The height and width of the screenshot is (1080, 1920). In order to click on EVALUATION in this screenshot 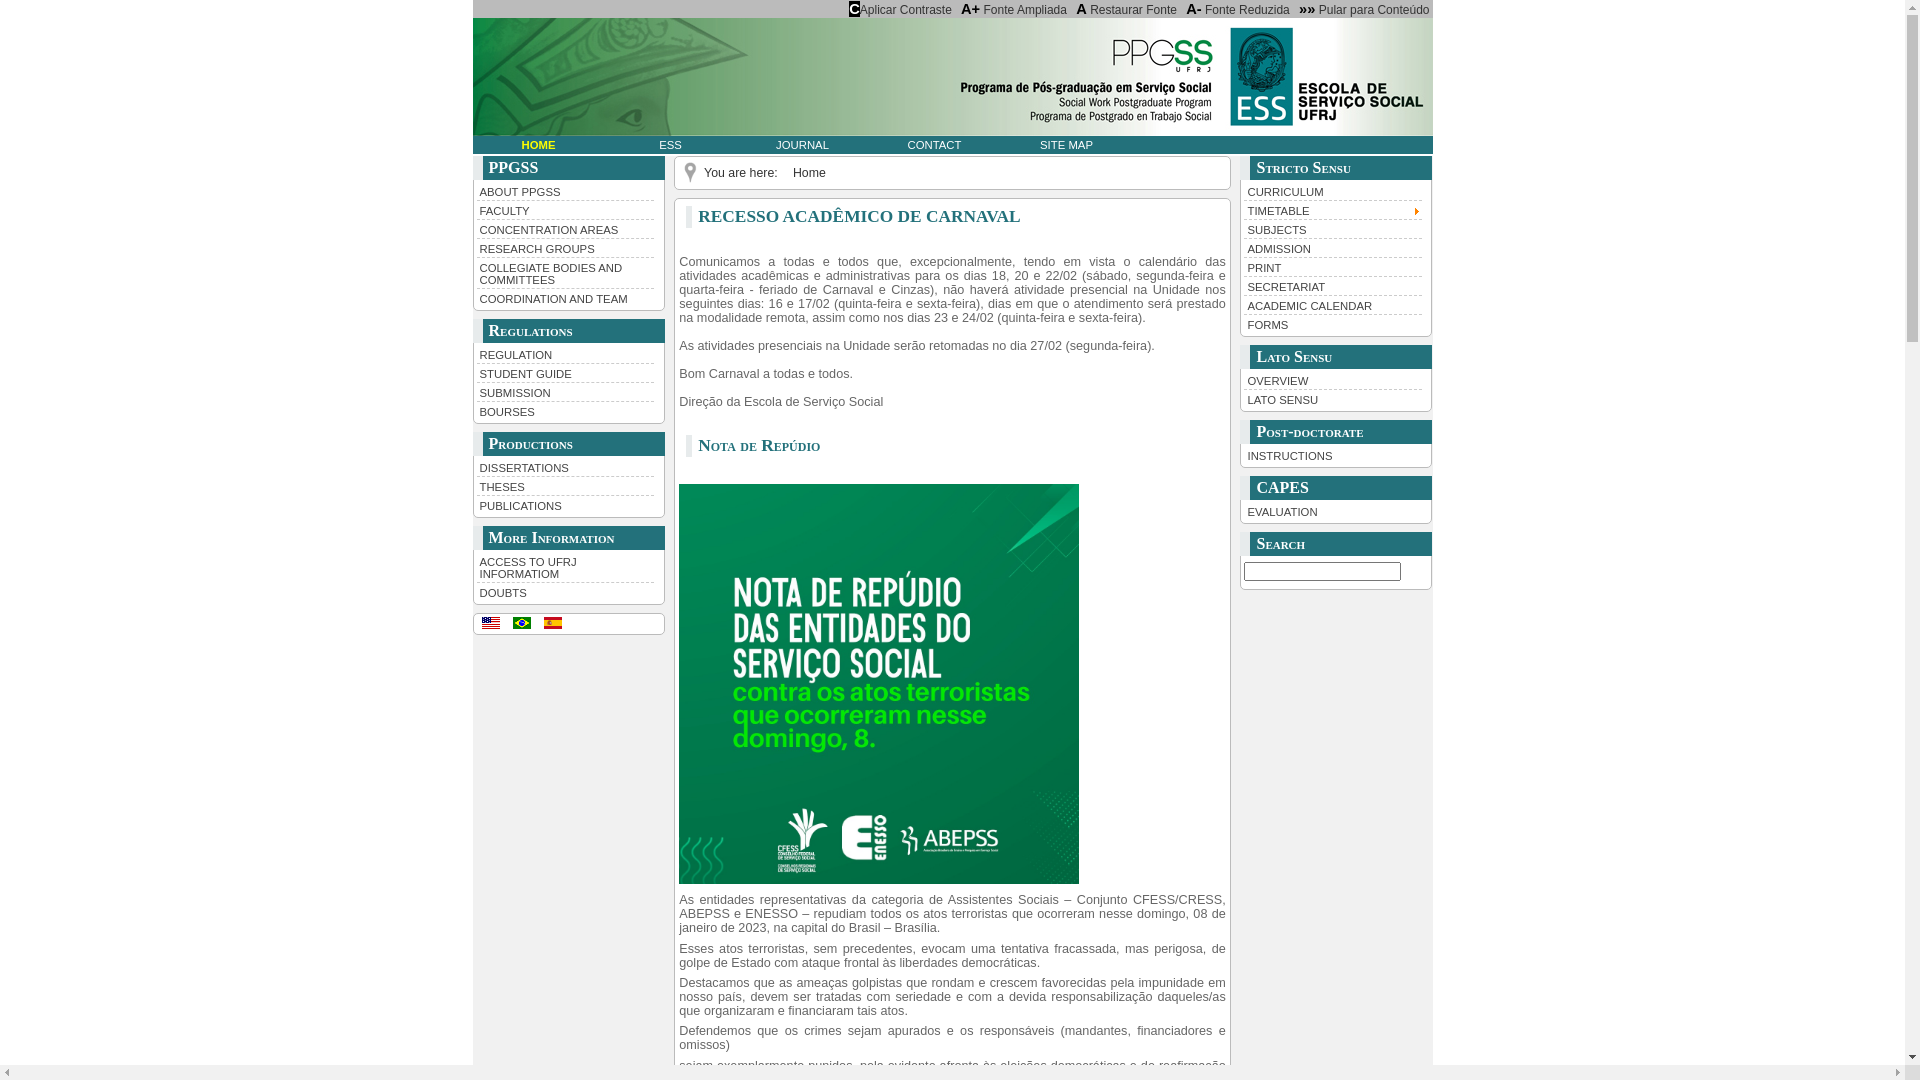, I will do `click(1333, 511)`.